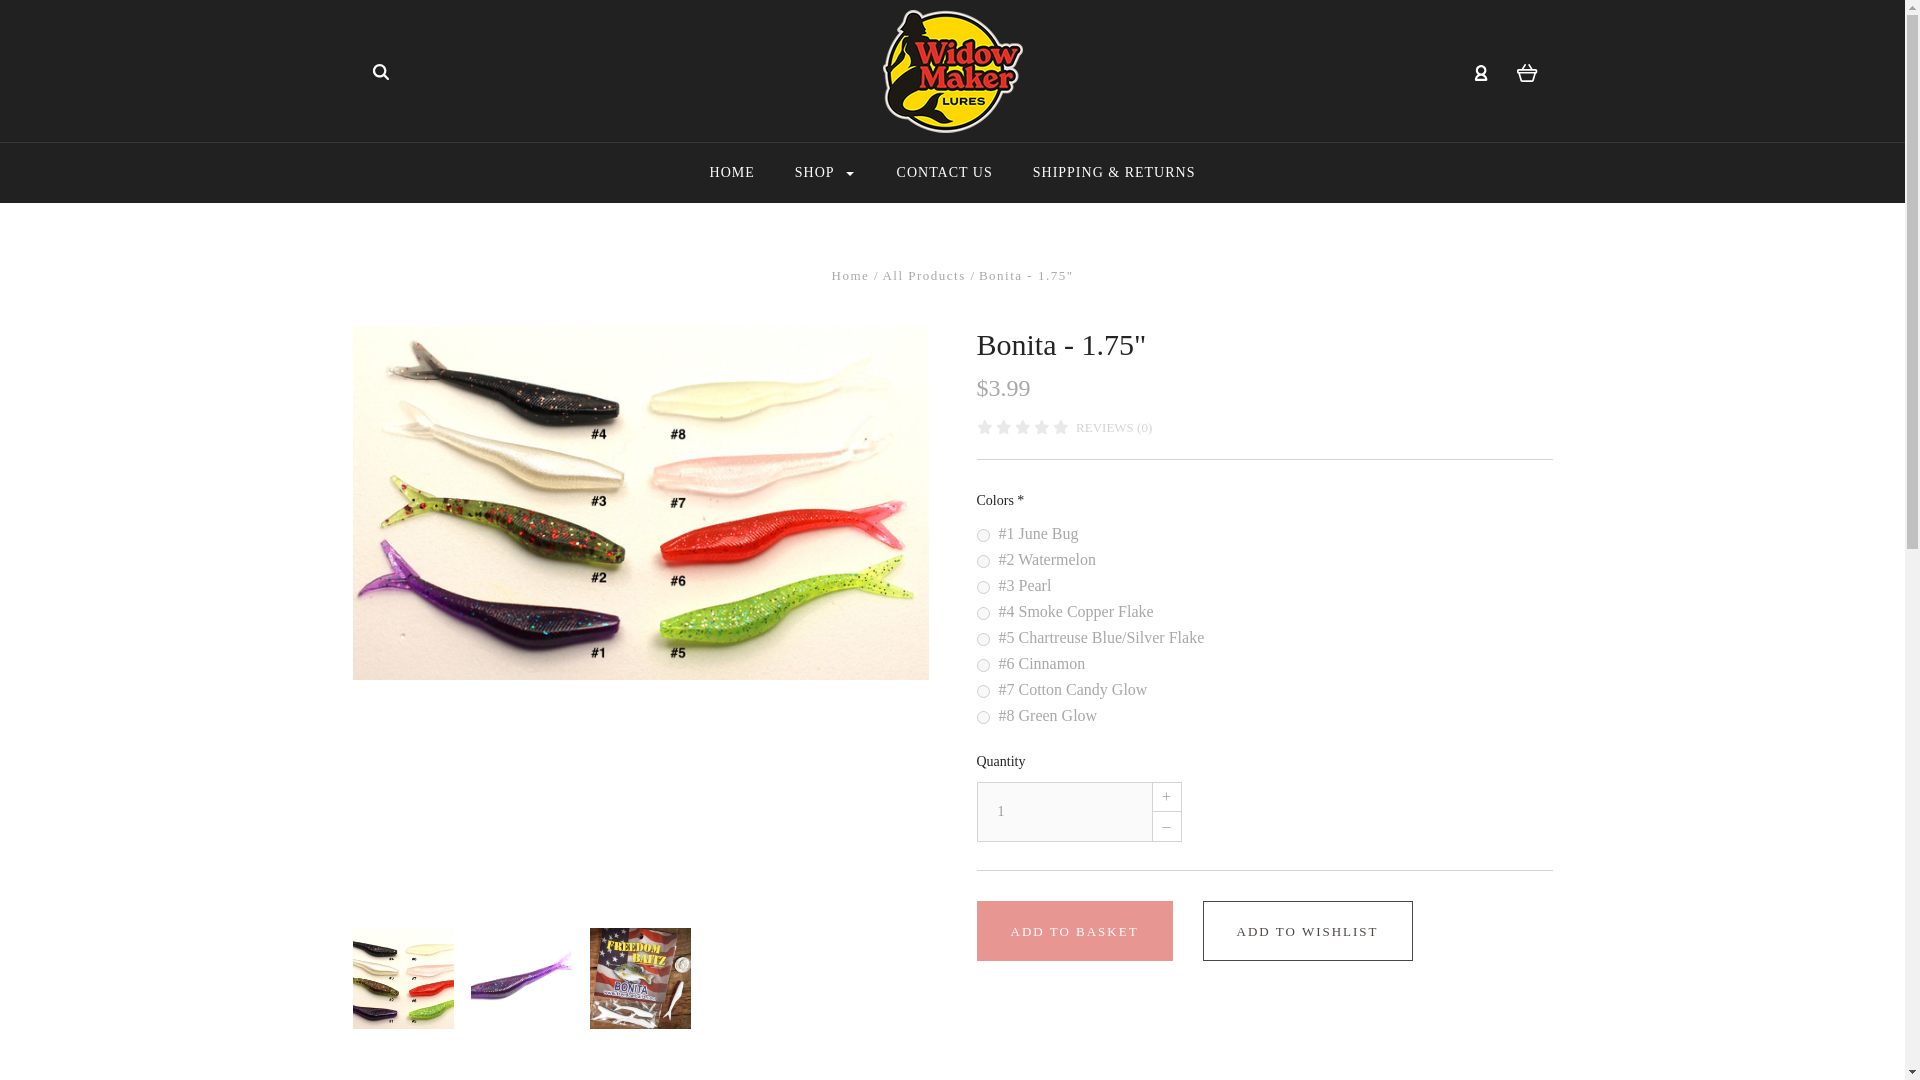  Describe the element at coordinates (982, 612) in the screenshot. I see `524` at that location.